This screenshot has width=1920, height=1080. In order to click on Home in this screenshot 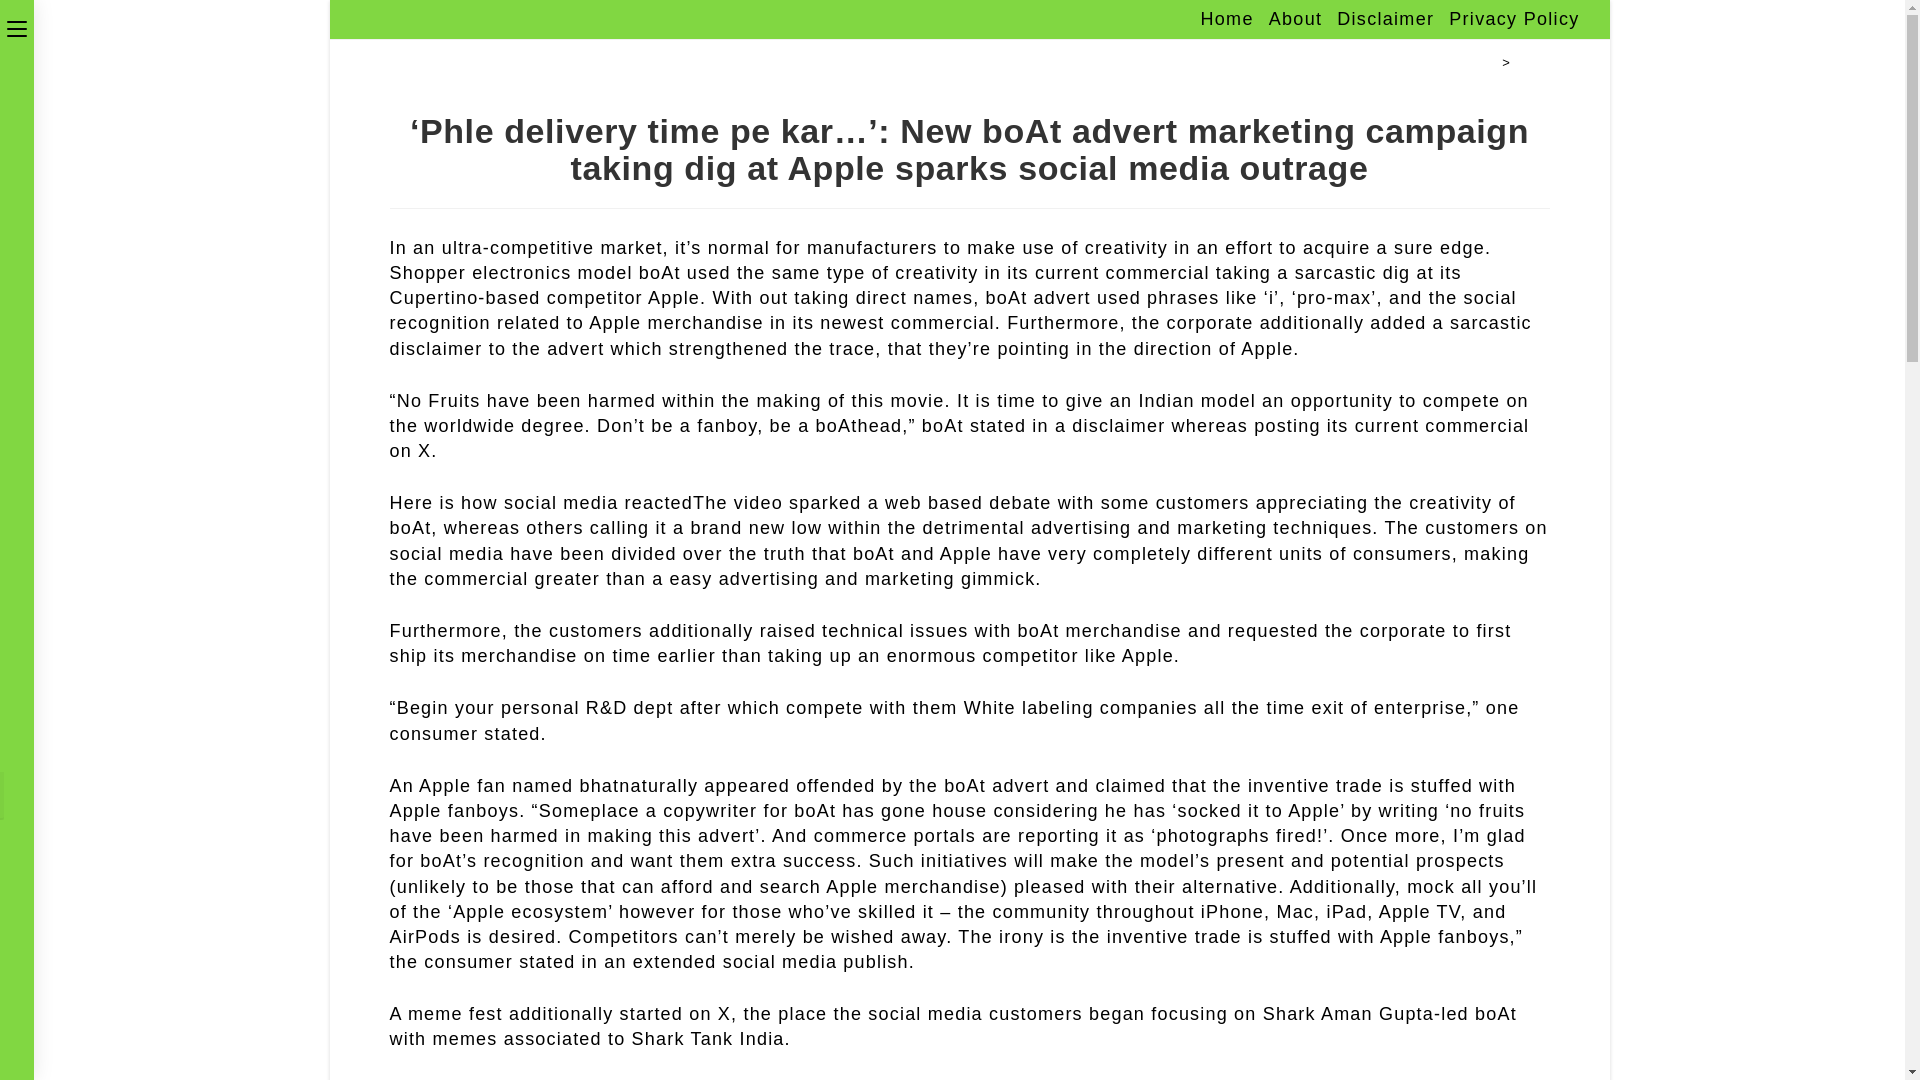, I will do `click(1476, 62)`.